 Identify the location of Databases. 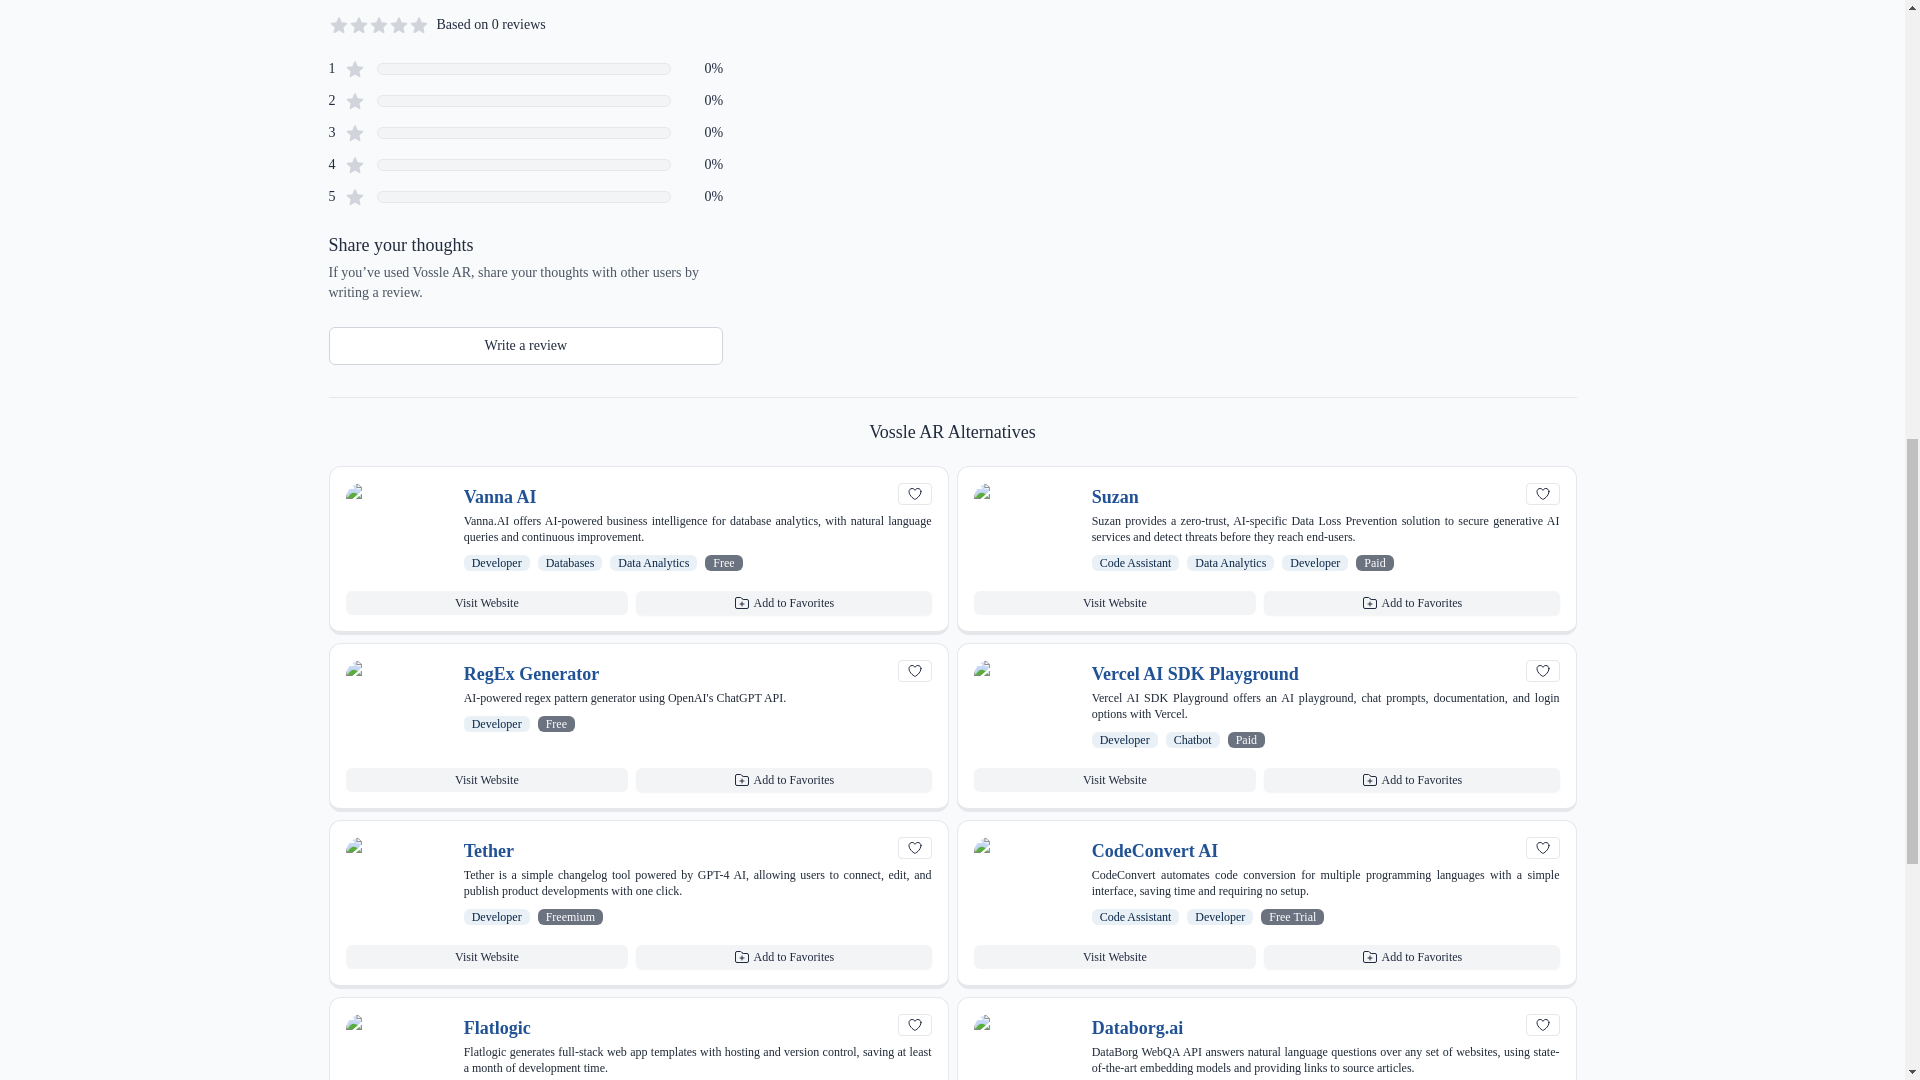
(570, 563).